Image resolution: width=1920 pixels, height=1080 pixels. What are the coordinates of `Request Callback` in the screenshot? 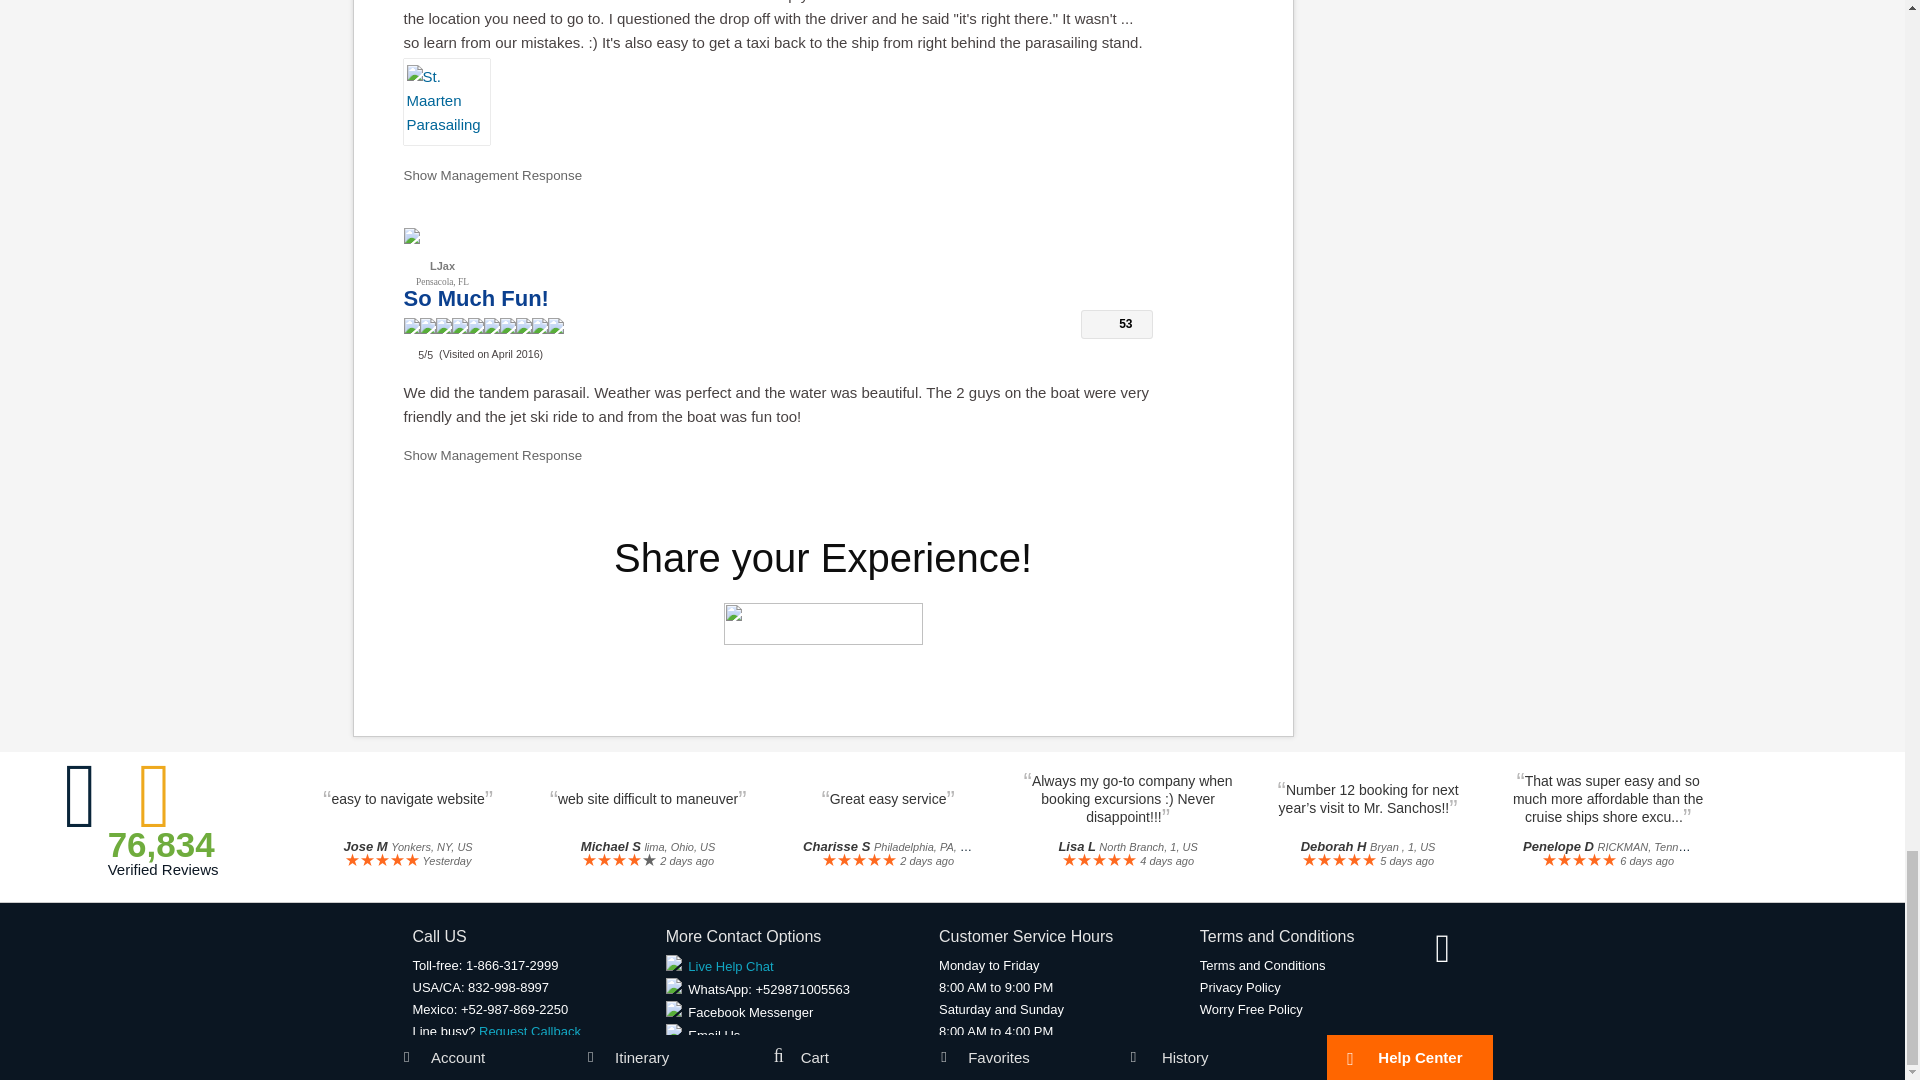 It's located at (530, 1030).